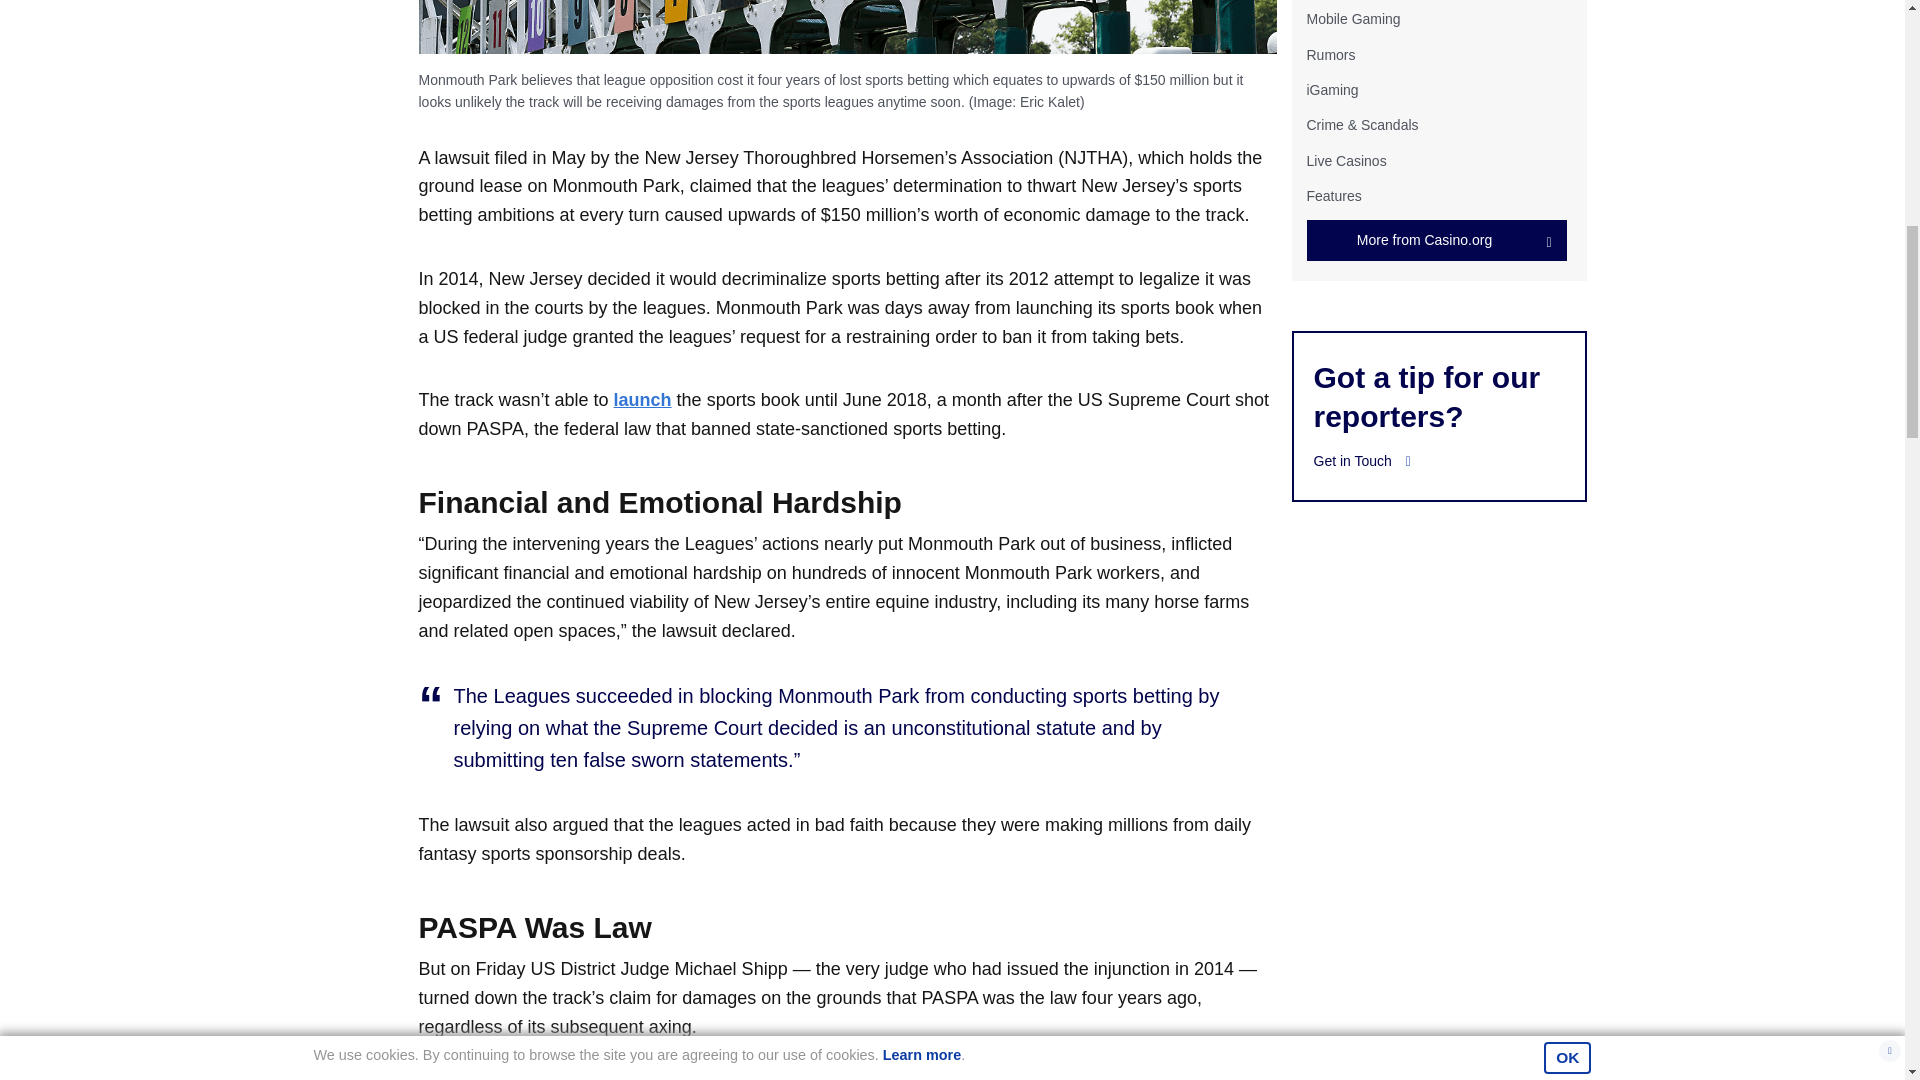 This screenshot has width=1920, height=1080. I want to click on iGaming, so click(1331, 90).